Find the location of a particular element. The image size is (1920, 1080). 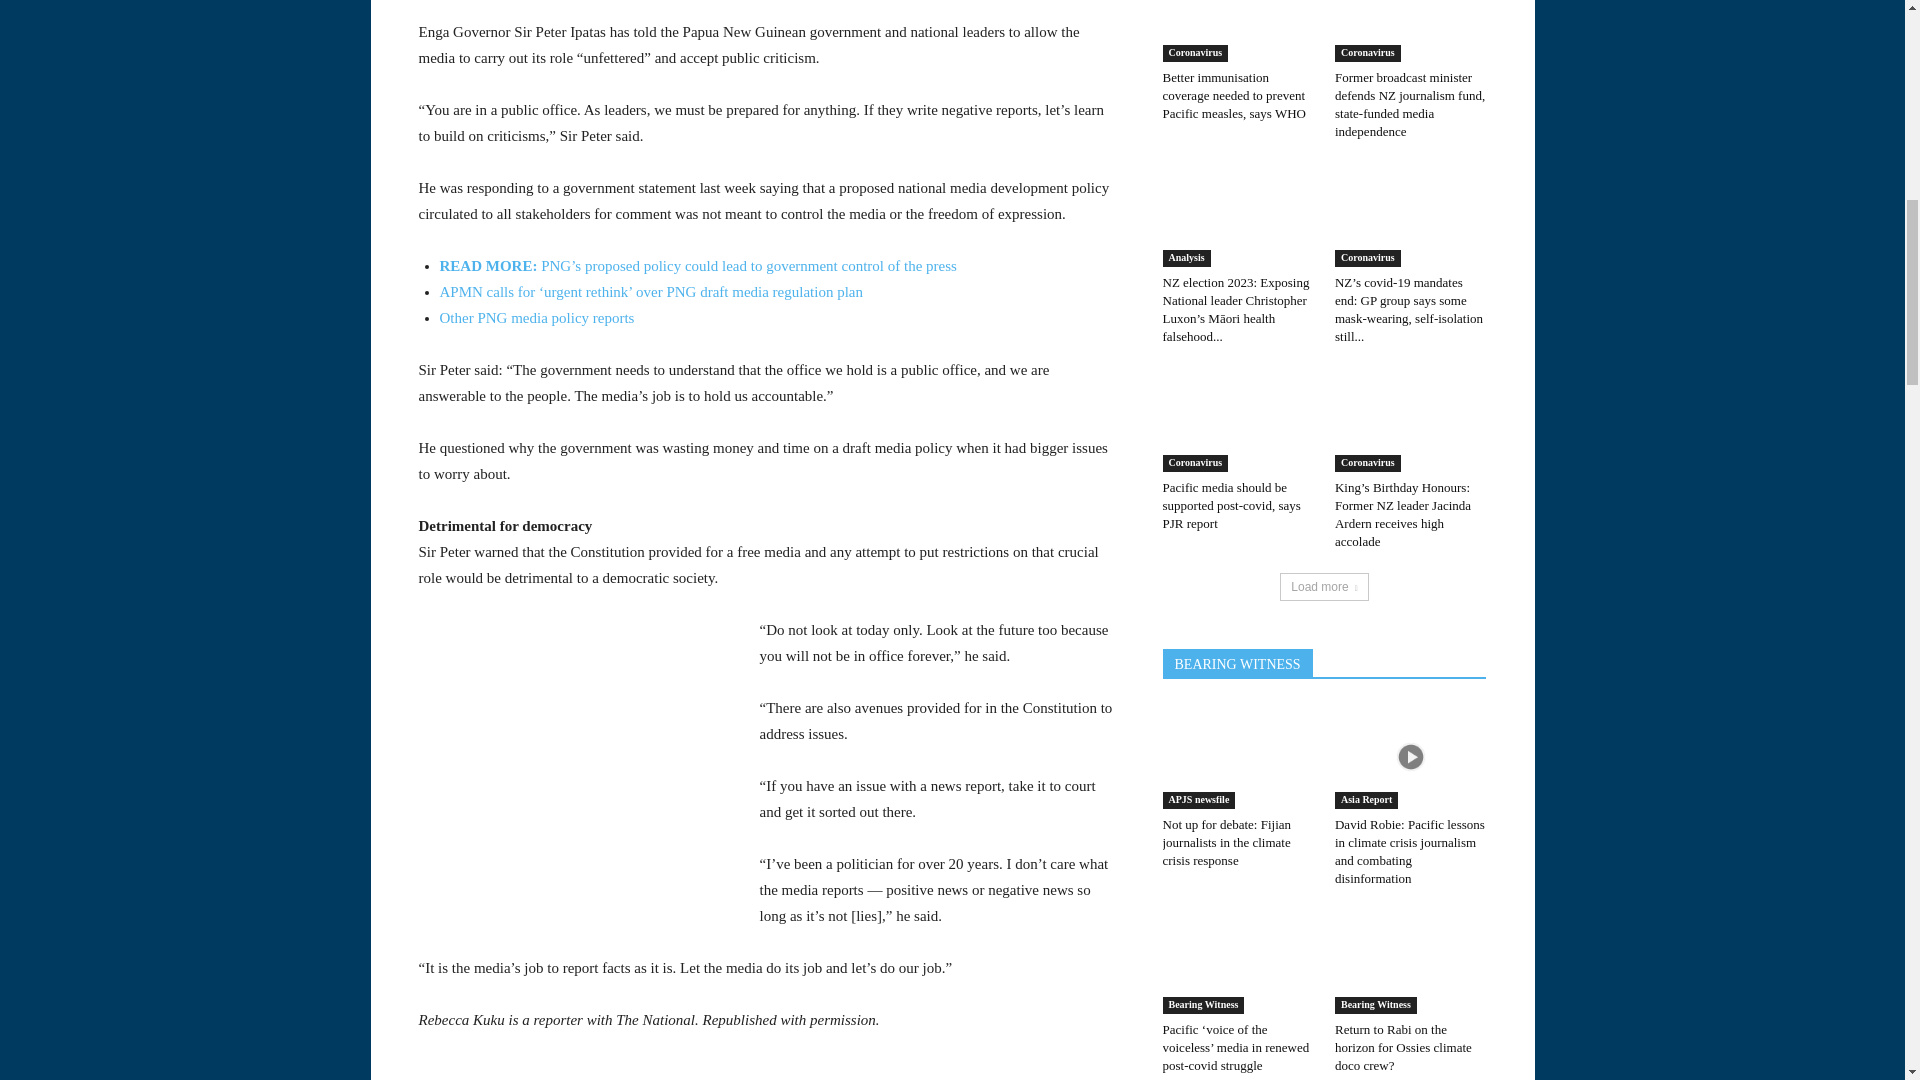

Vanuatu is located at coordinates (185, 122).